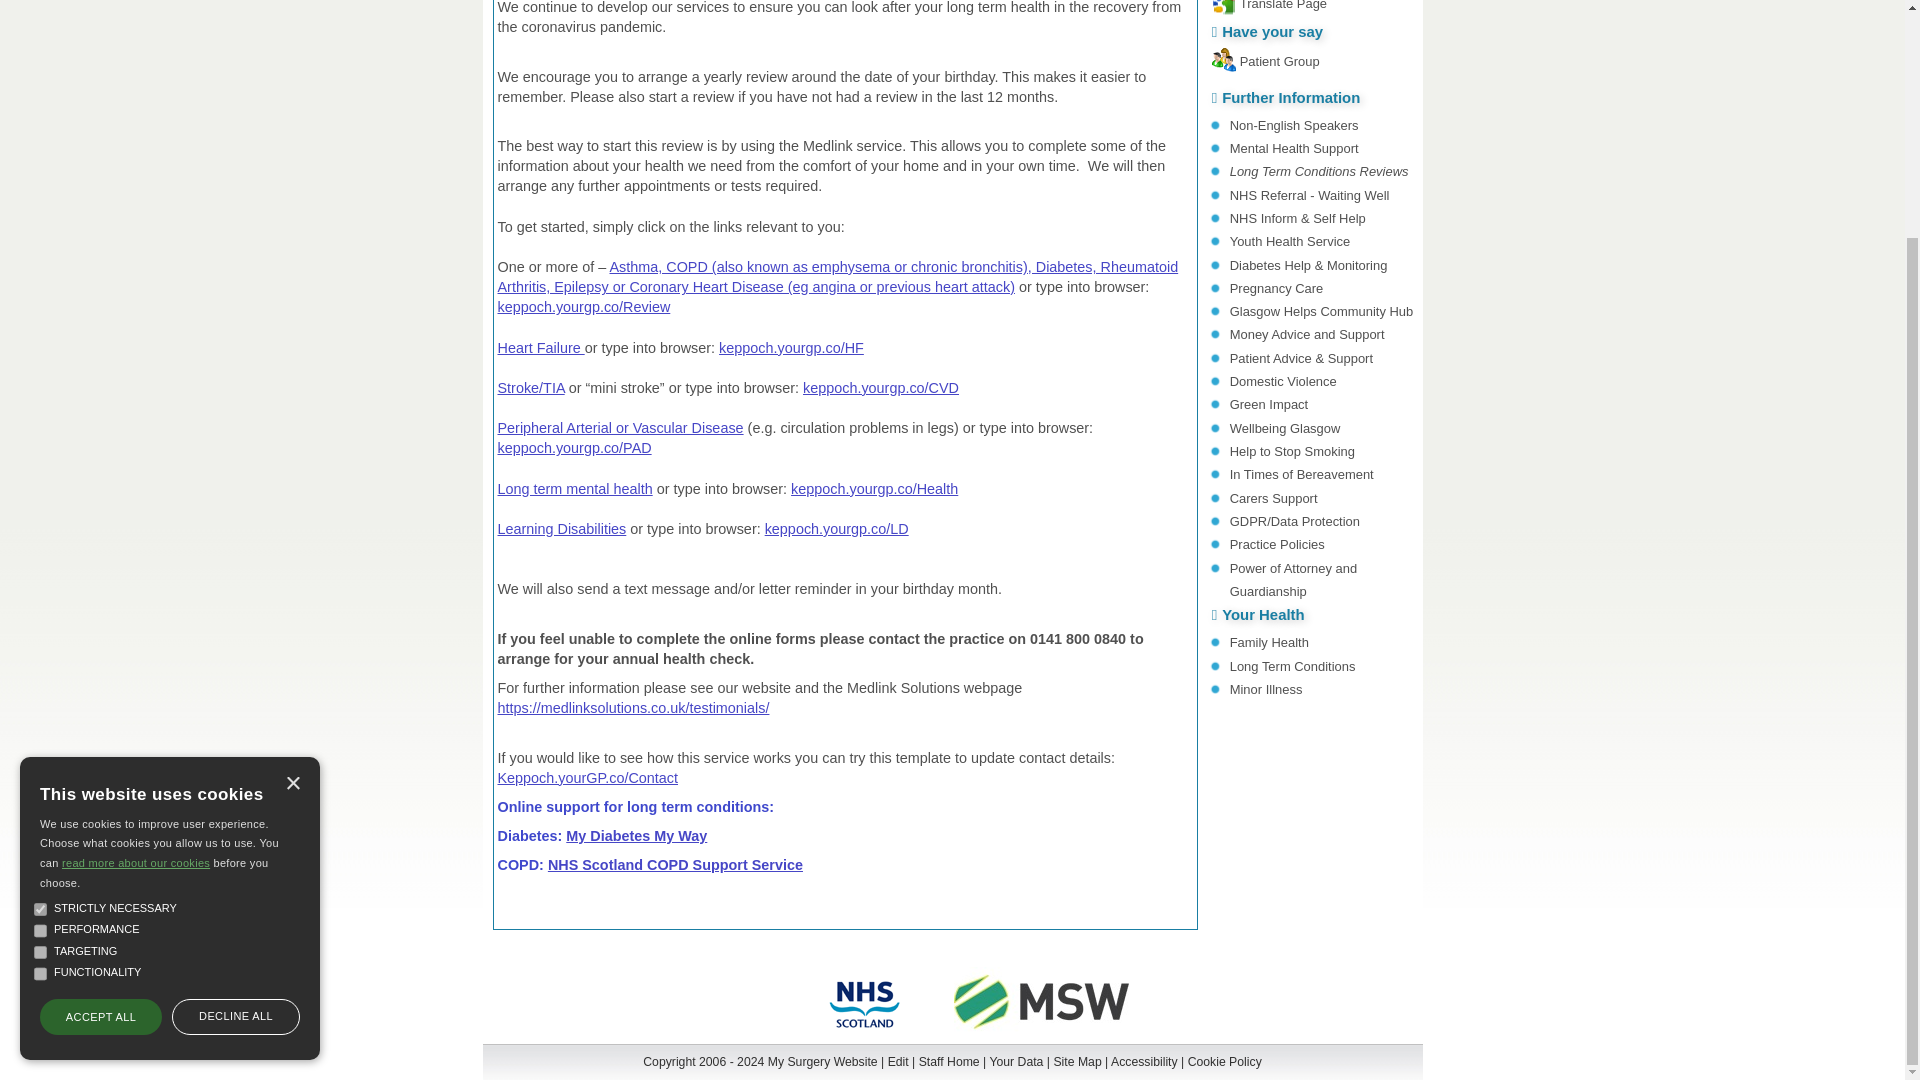 Image resolution: width=1920 pixels, height=1080 pixels. What do you see at coordinates (40, 638) in the screenshot?
I see `performance` at bounding box center [40, 638].